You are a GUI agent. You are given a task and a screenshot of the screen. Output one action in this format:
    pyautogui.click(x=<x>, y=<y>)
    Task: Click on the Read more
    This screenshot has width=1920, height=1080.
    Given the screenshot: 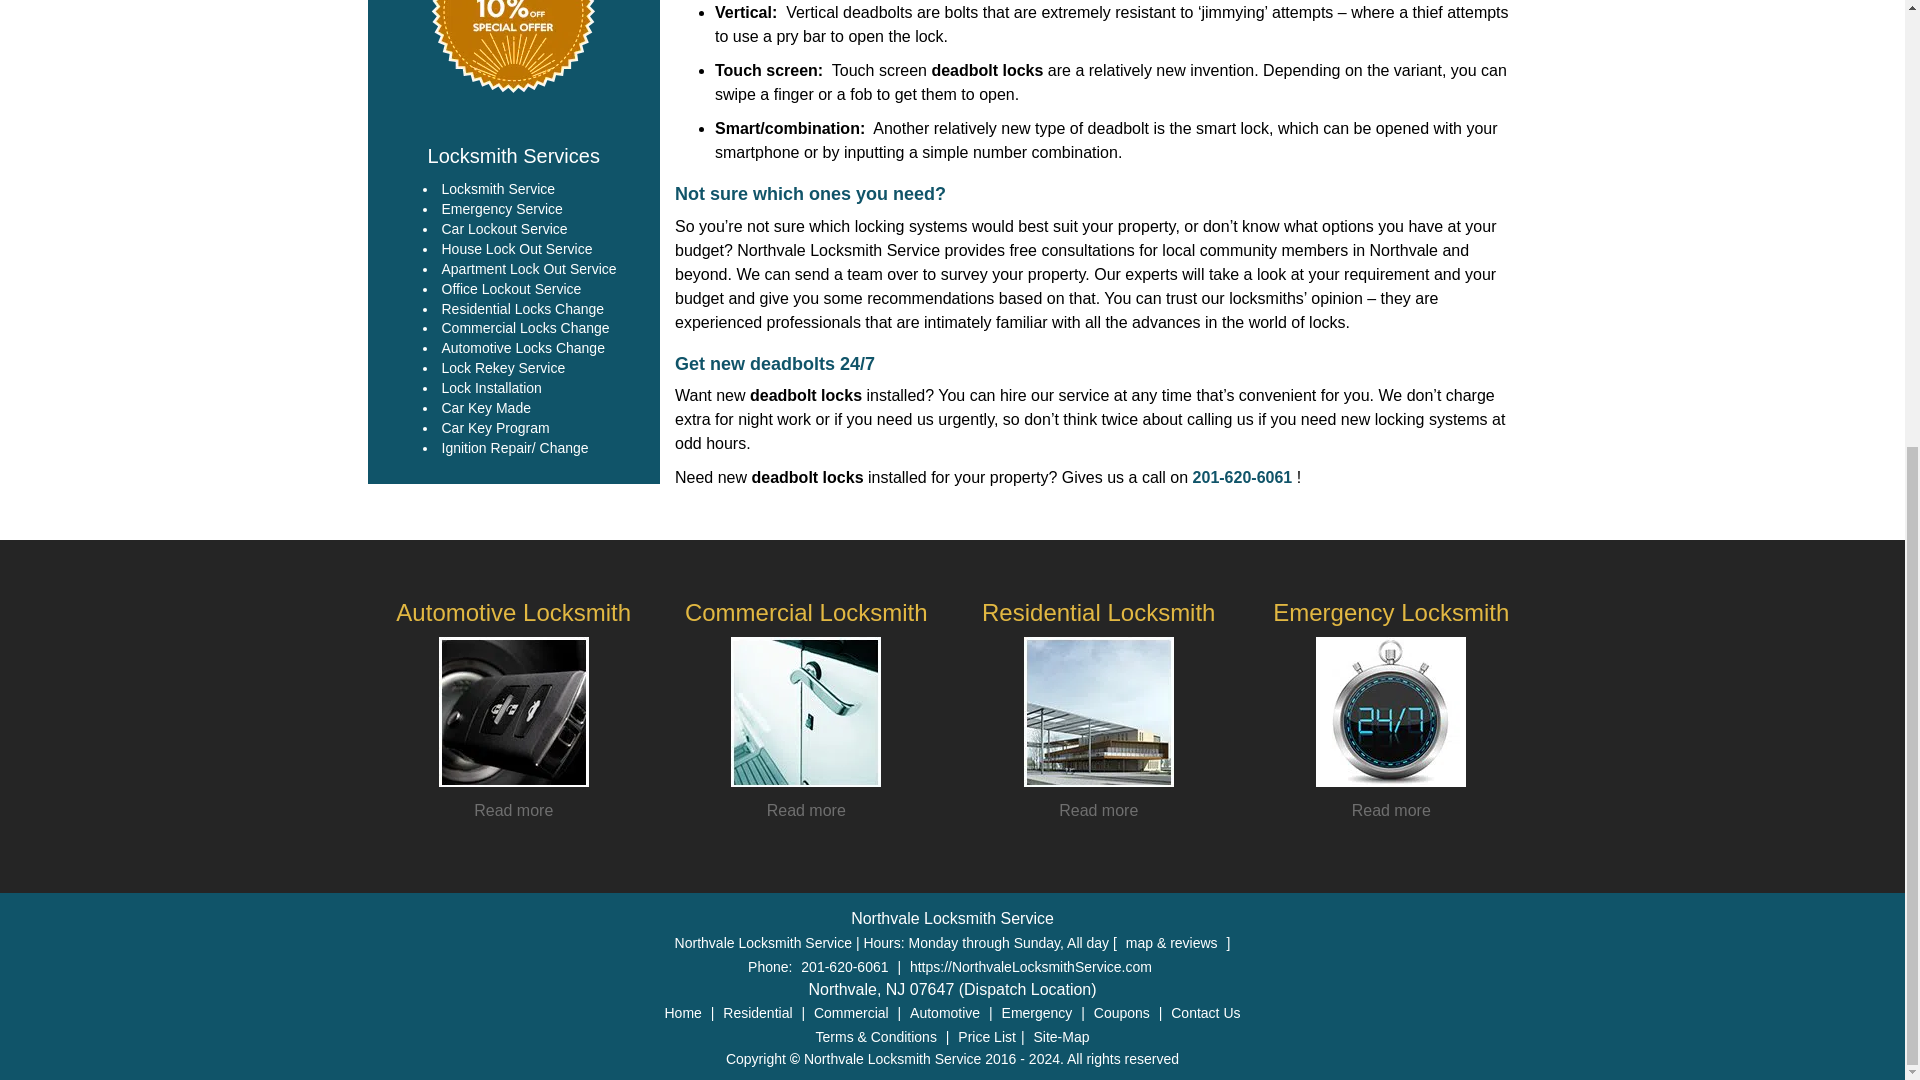 What is the action you would take?
    pyautogui.click(x=513, y=810)
    